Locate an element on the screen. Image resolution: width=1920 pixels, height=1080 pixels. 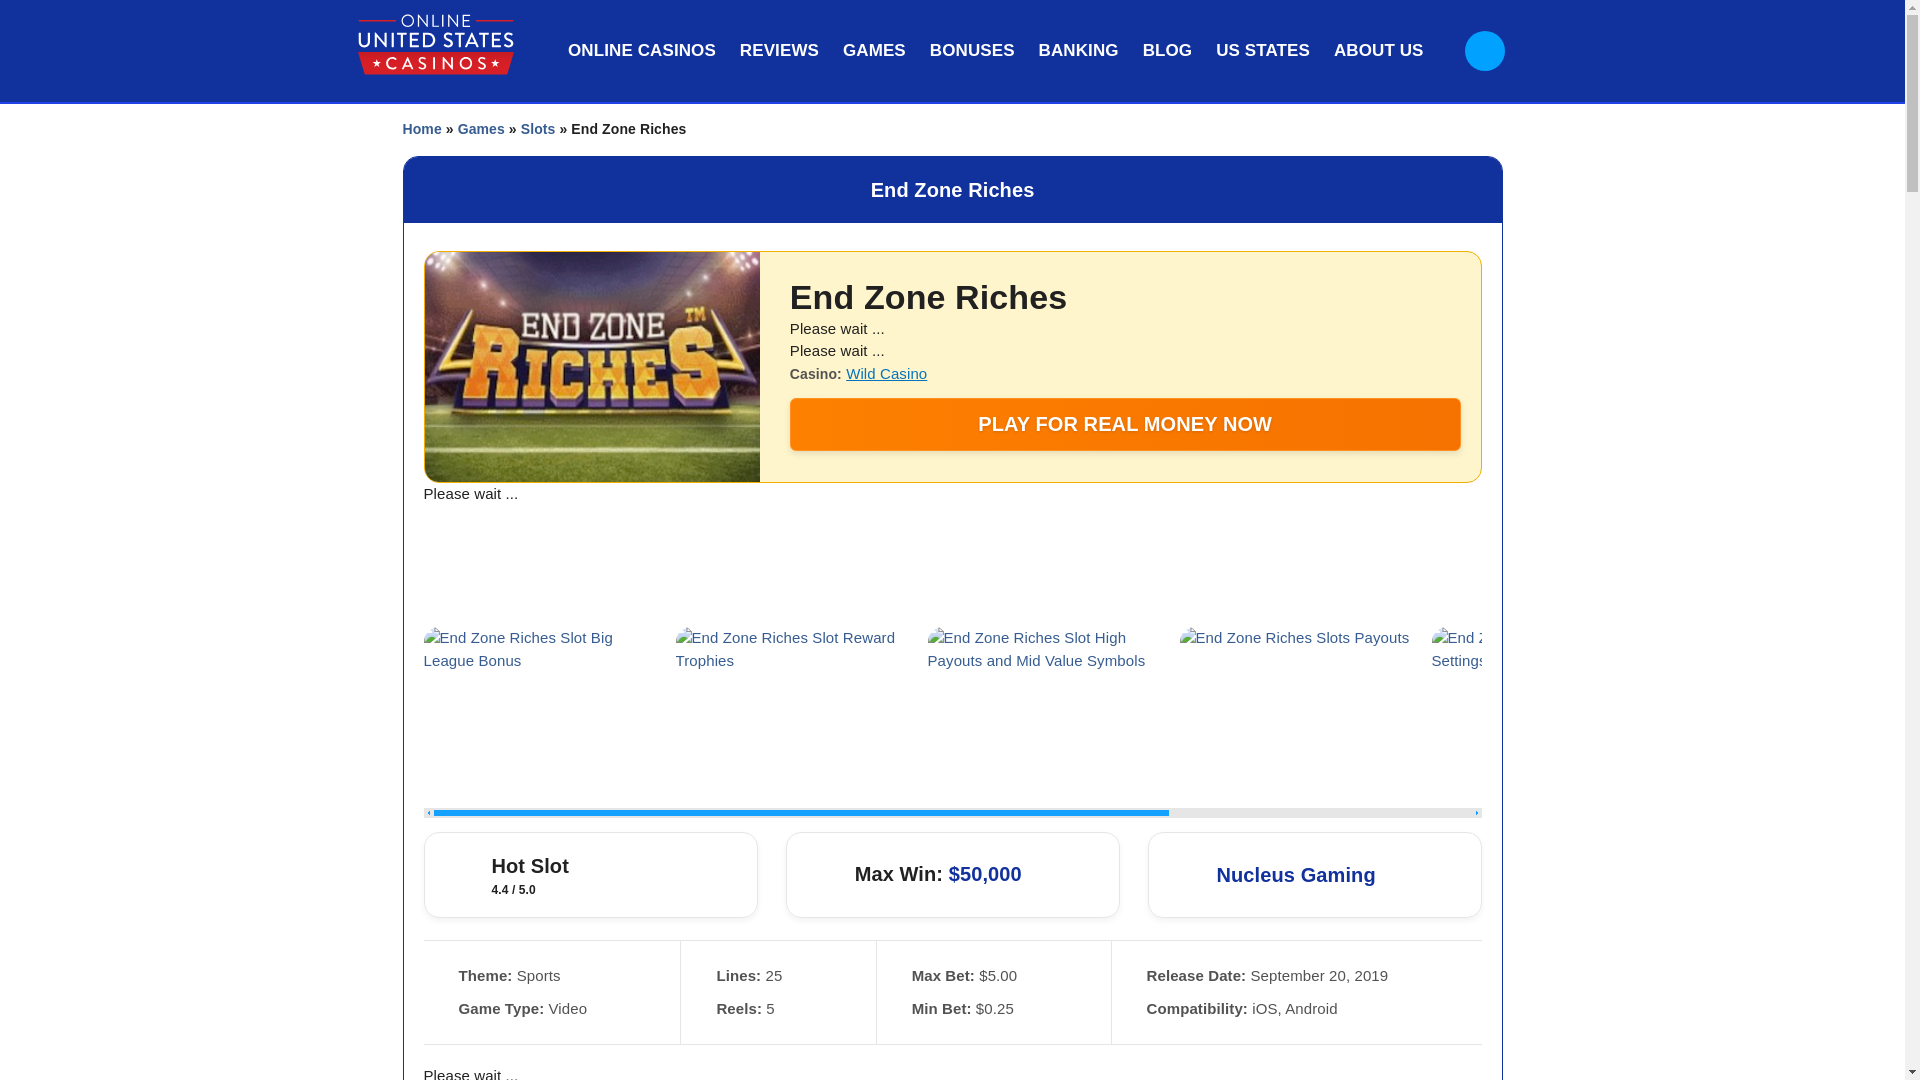
BLOG is located at coordinates (1168, 50).